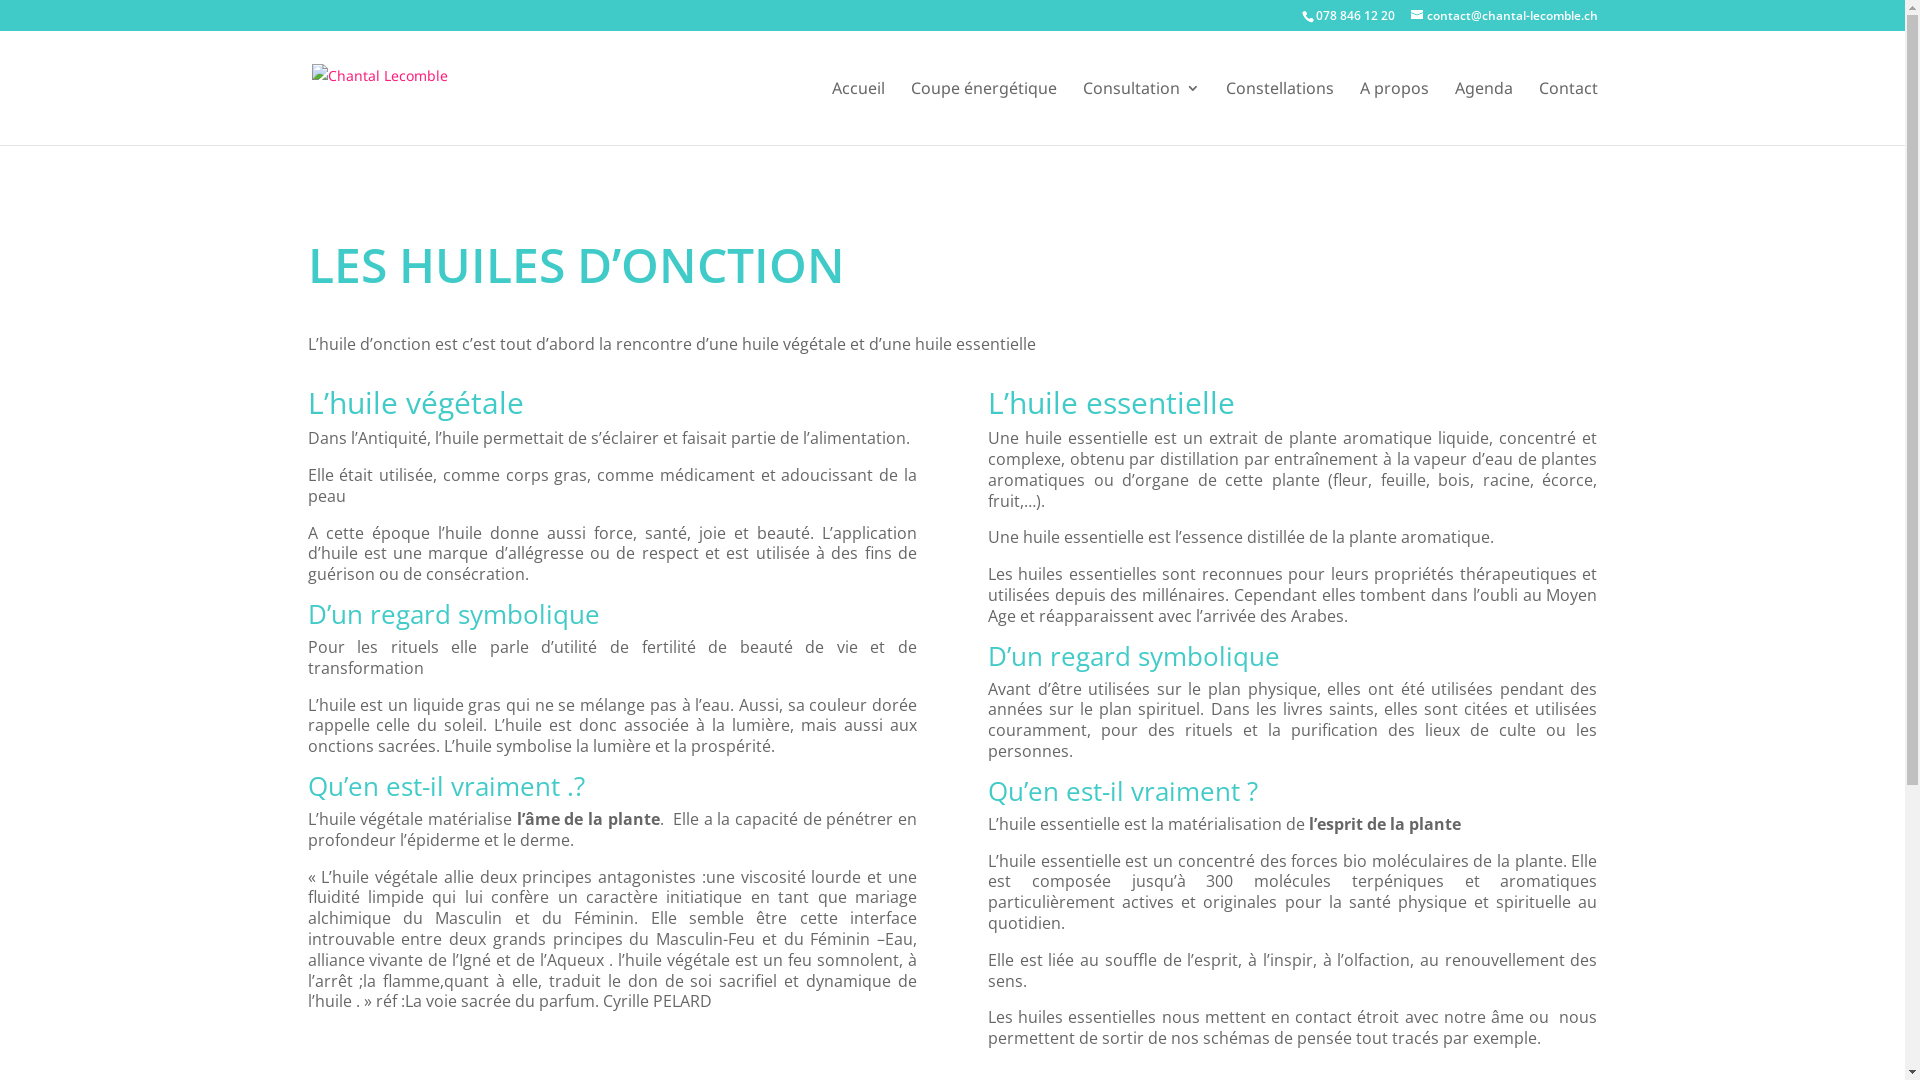 The height and width of the screenshot is (1080, 1920). I want to click on Constellations, so click(1280, 113).